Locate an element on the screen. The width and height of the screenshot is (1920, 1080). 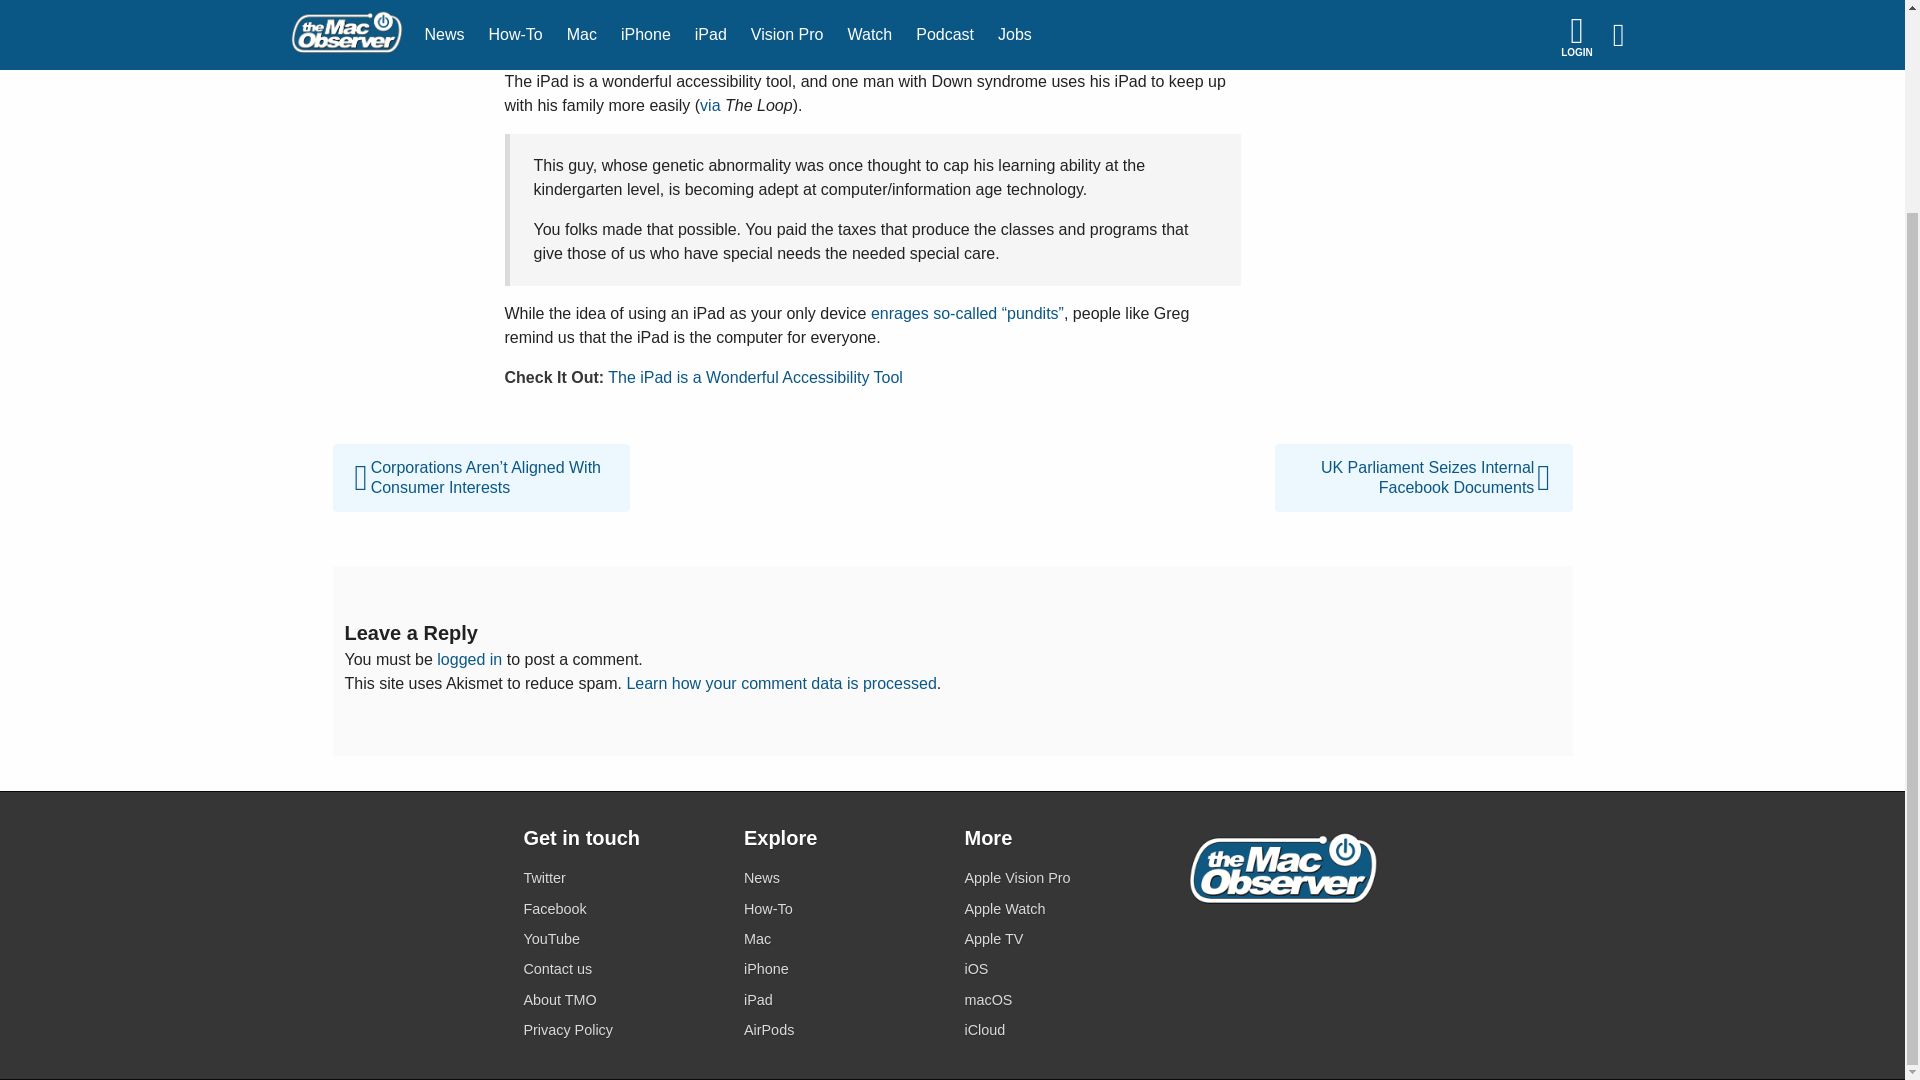
About TMO is located at coordinates (621, 1000).